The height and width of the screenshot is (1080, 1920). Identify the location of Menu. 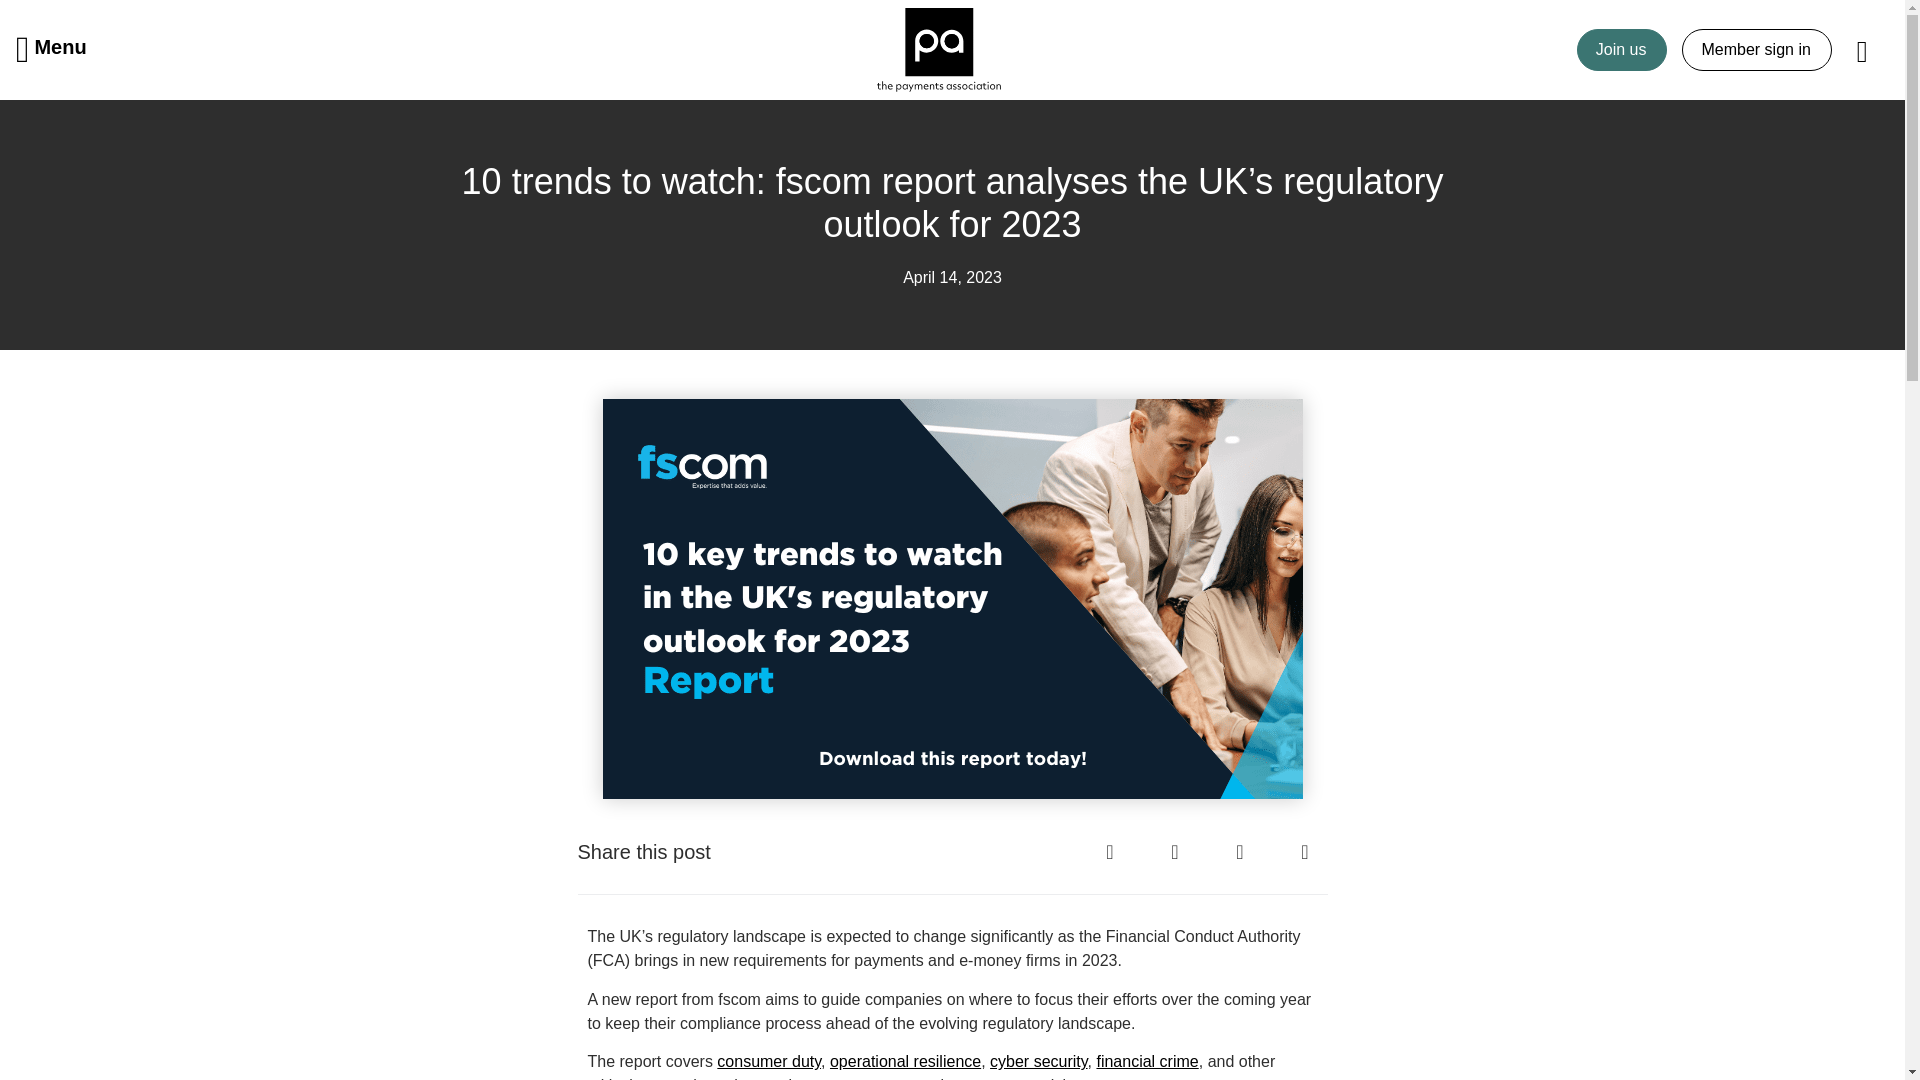
(52, 49).